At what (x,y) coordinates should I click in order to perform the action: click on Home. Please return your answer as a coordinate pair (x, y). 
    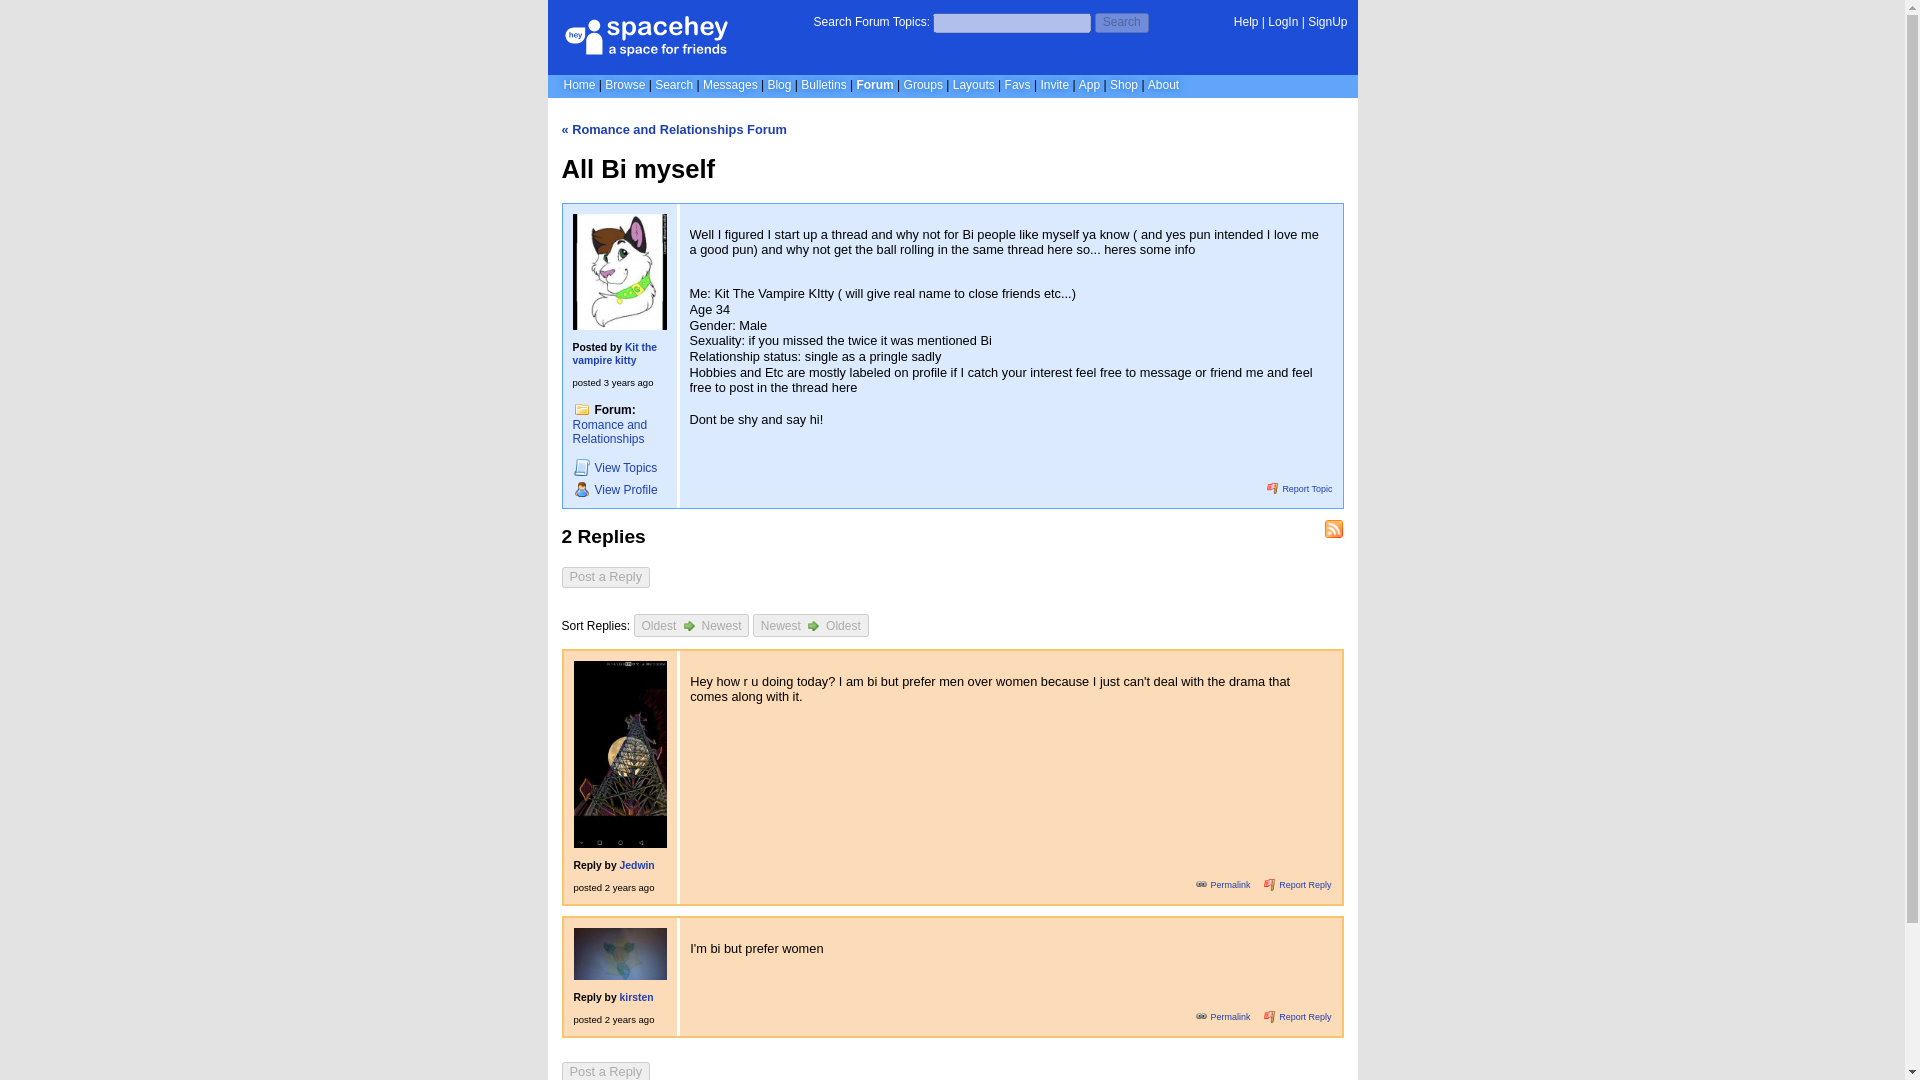
    Looking at the image, I should click on (580, 84).